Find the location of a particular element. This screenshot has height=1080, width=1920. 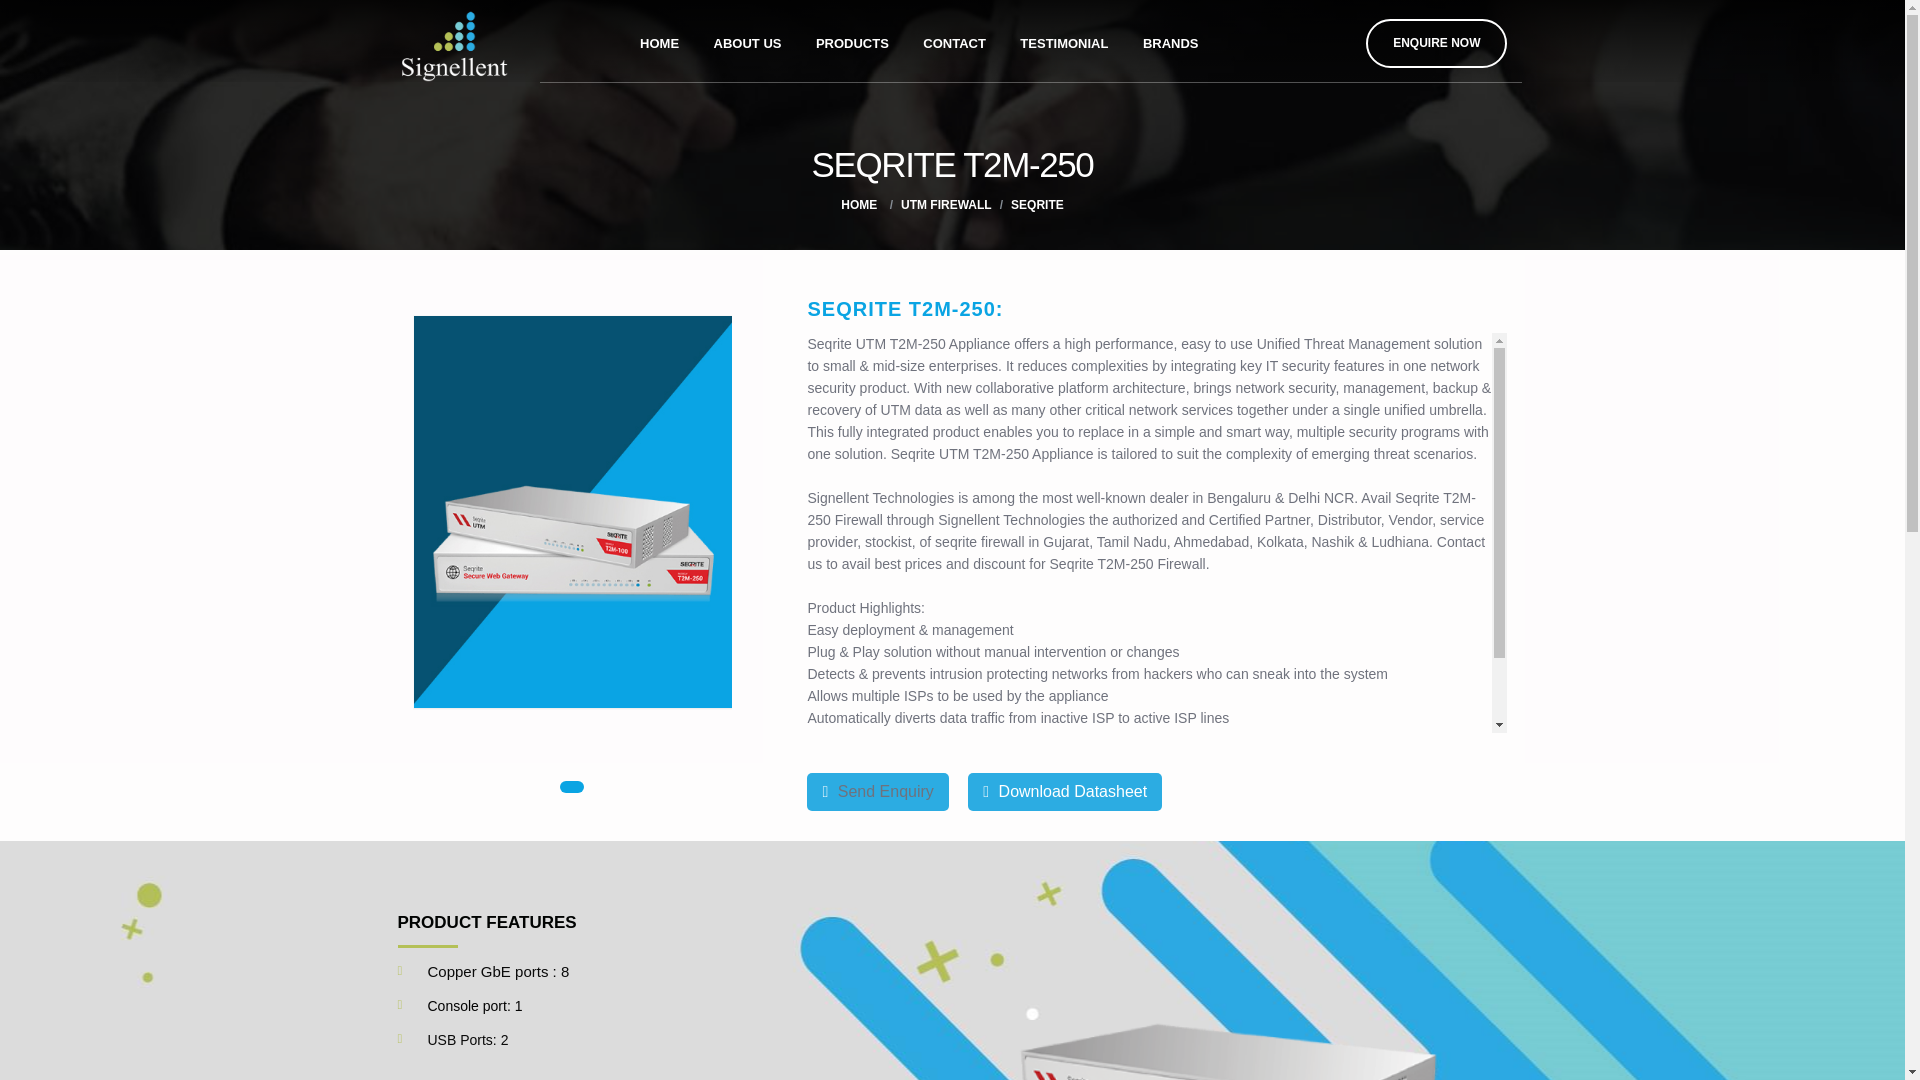

HOME is located at coordinates (659, 40).